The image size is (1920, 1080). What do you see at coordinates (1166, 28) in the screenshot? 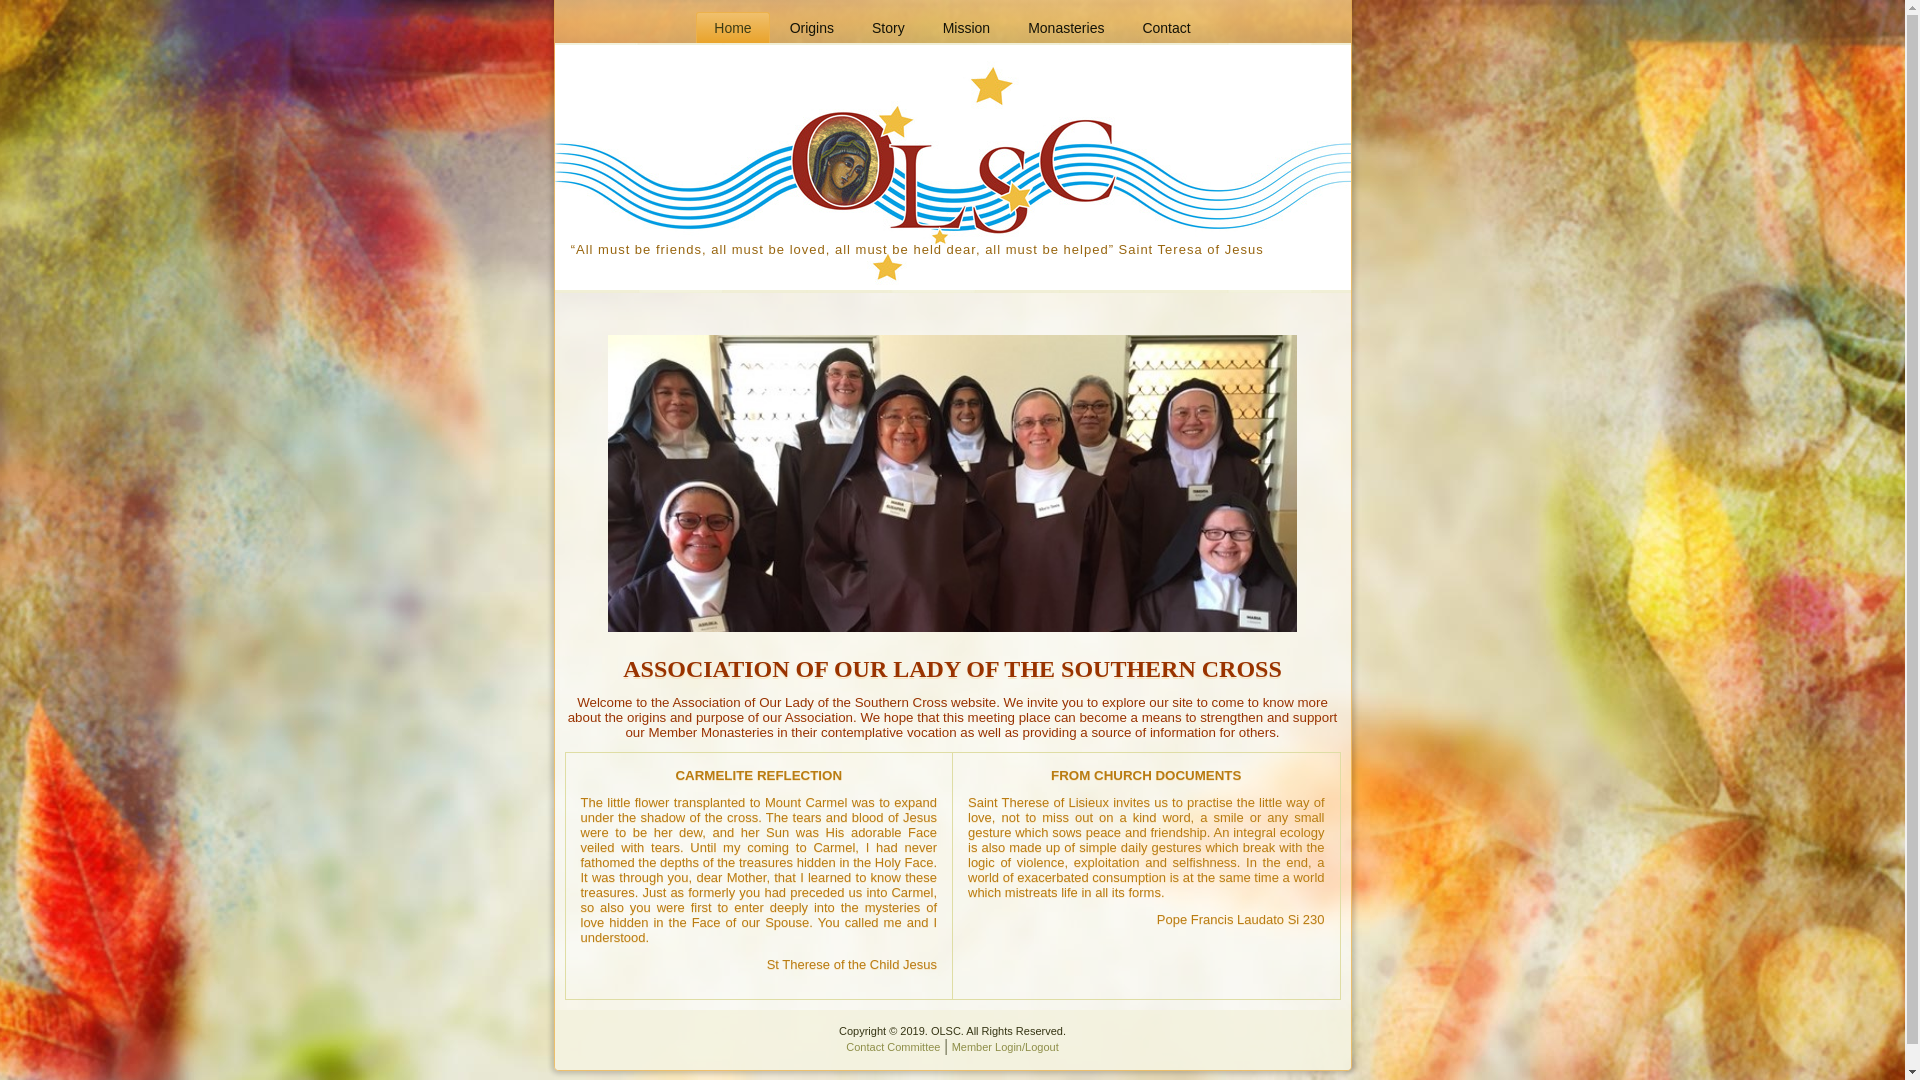
I see `Contact` at bounding box center [1166, 28].